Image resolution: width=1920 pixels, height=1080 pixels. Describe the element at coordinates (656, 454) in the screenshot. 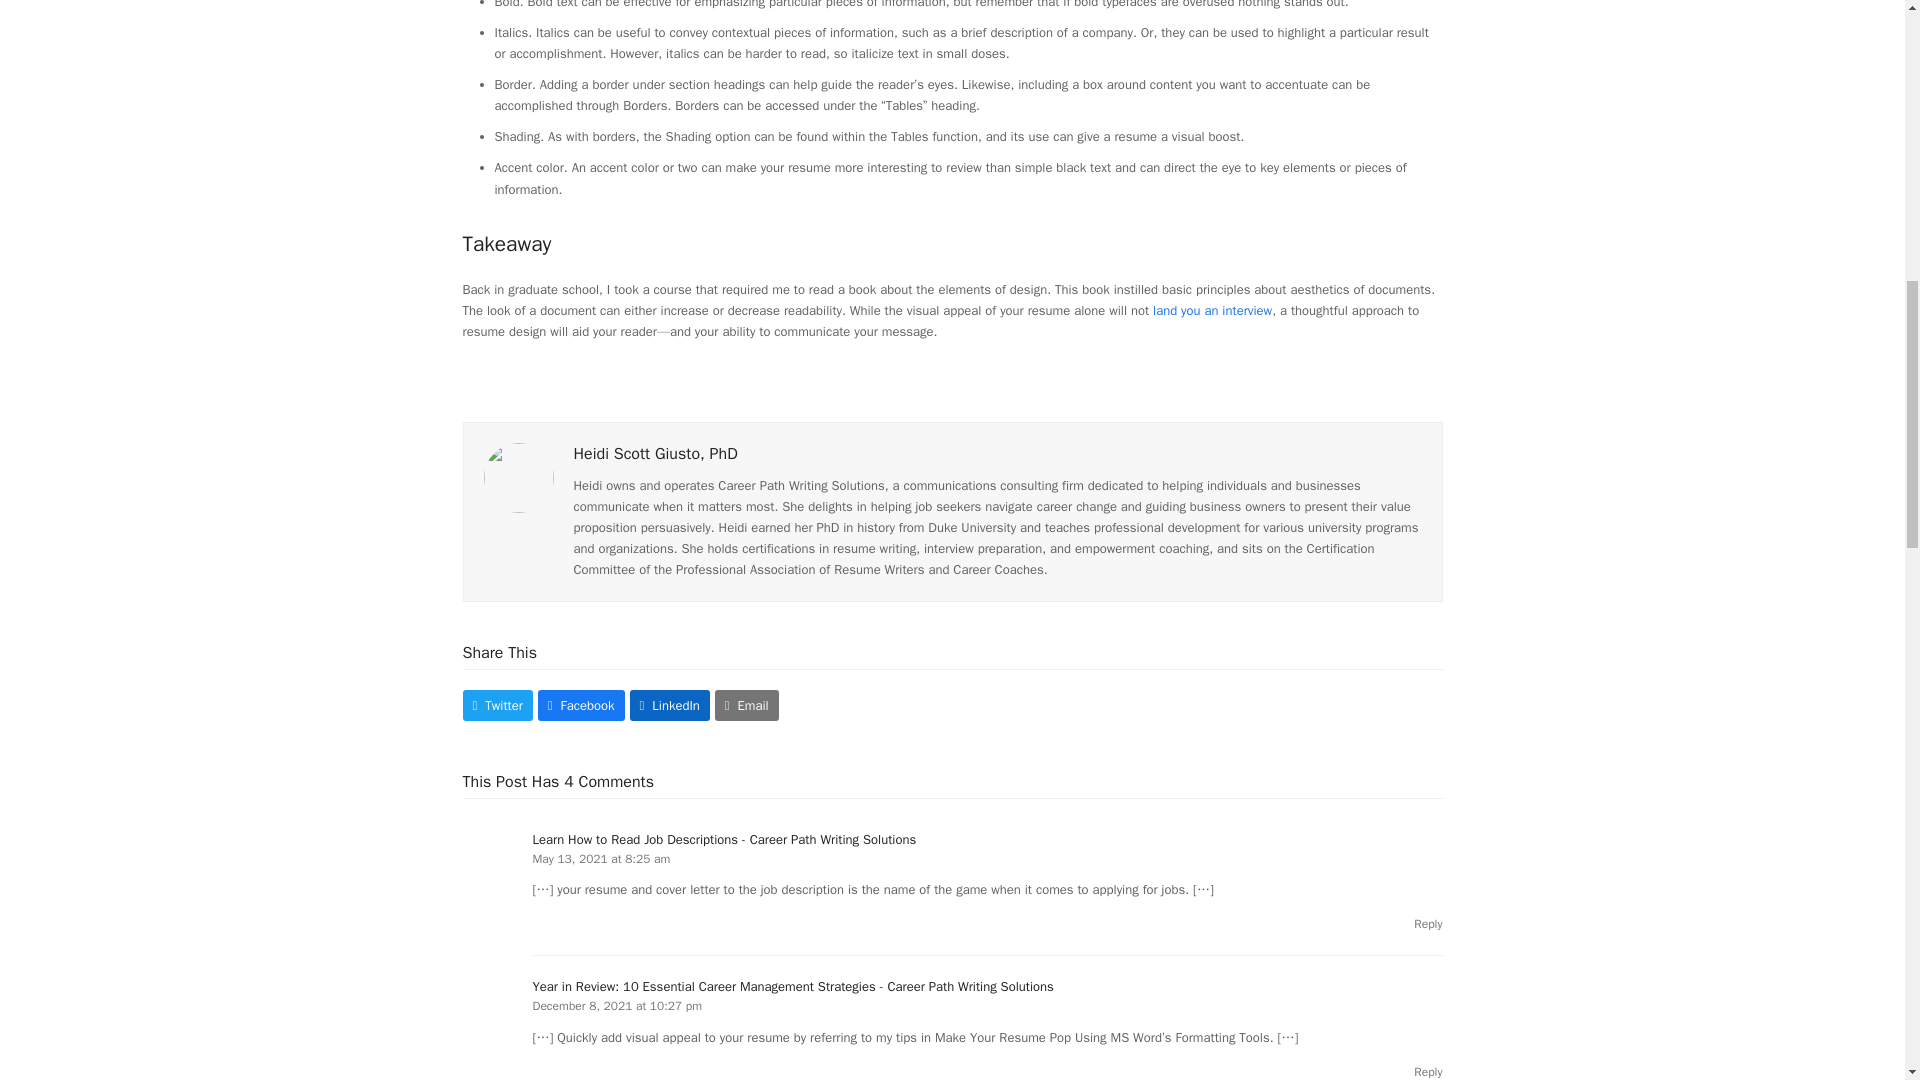

I see `Visit Author Page` at that location.